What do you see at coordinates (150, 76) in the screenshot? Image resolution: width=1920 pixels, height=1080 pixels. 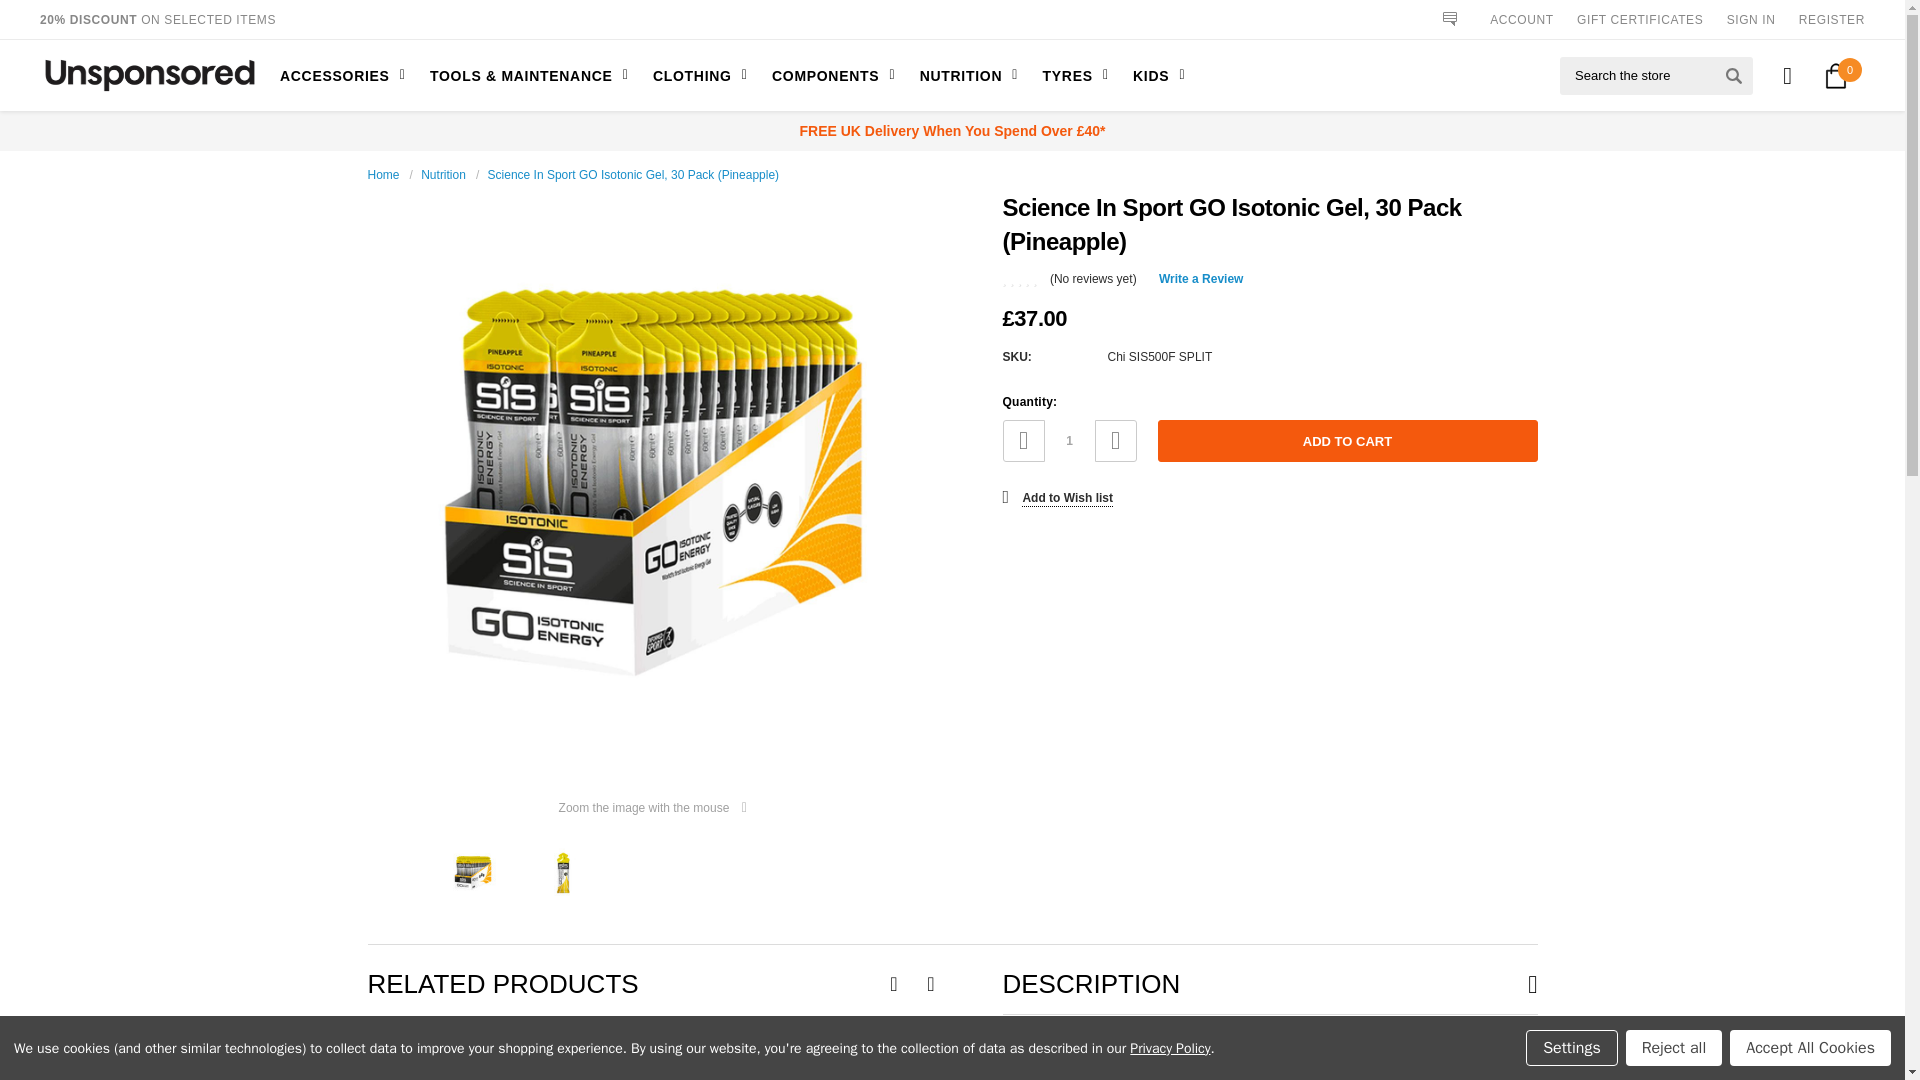 I see `Unsponsored` at bounding box center [150, 76].